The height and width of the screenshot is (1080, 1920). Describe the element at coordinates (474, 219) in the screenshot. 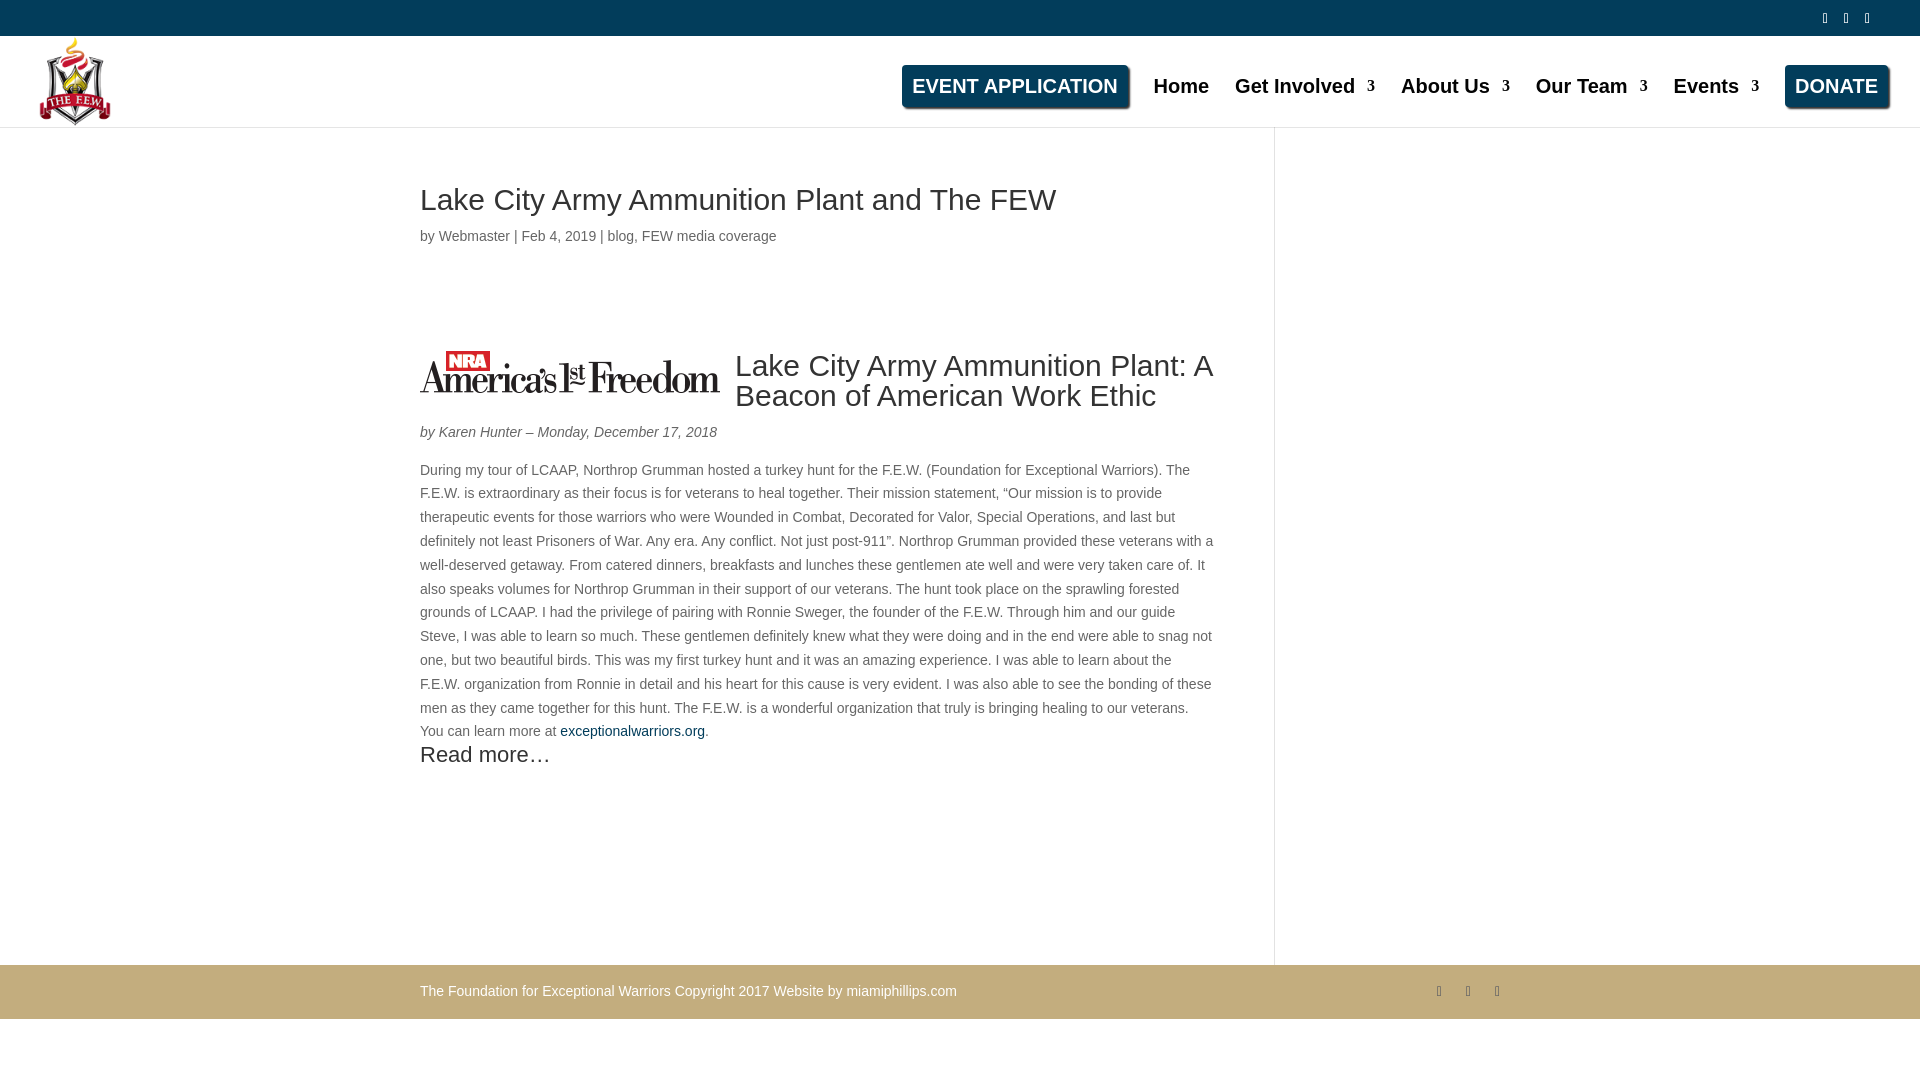

I see `Webmaster` at that location.